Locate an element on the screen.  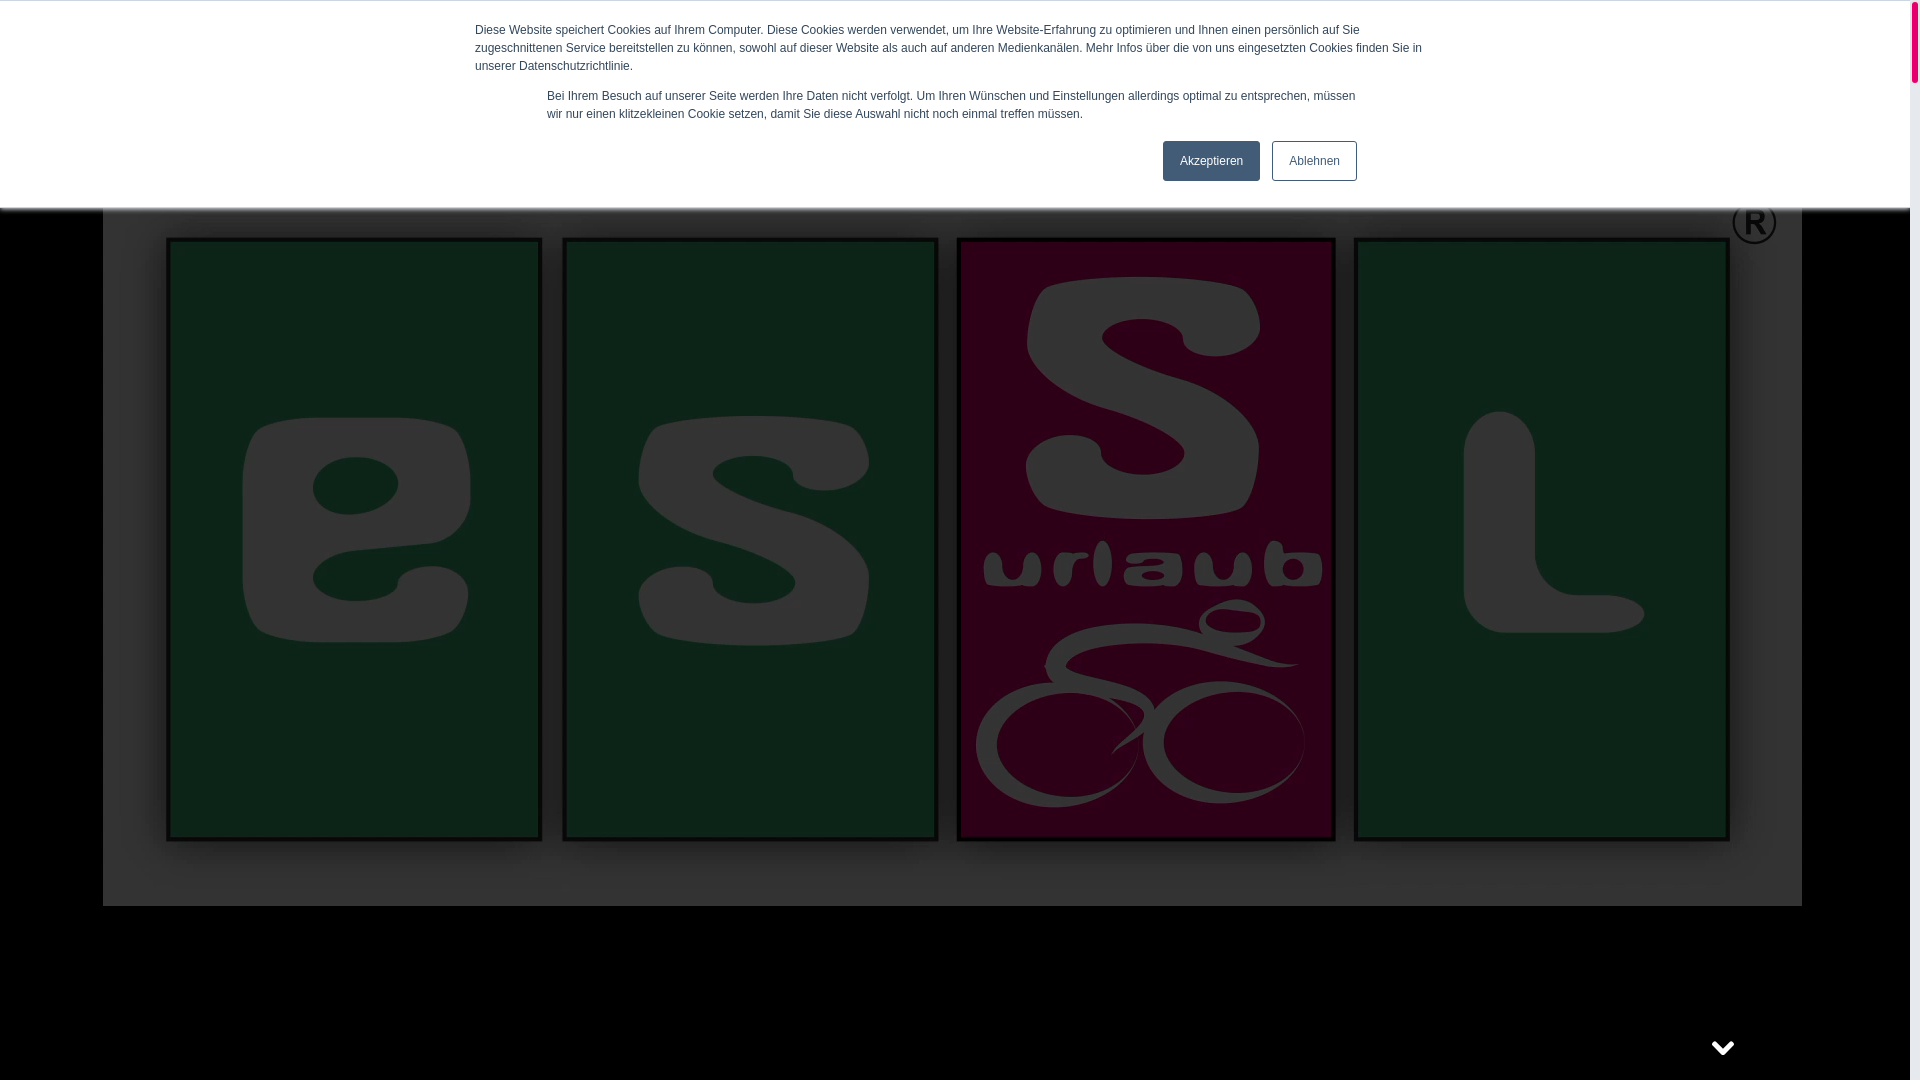
Akzeptieren is located at coordinates (1212, 161).